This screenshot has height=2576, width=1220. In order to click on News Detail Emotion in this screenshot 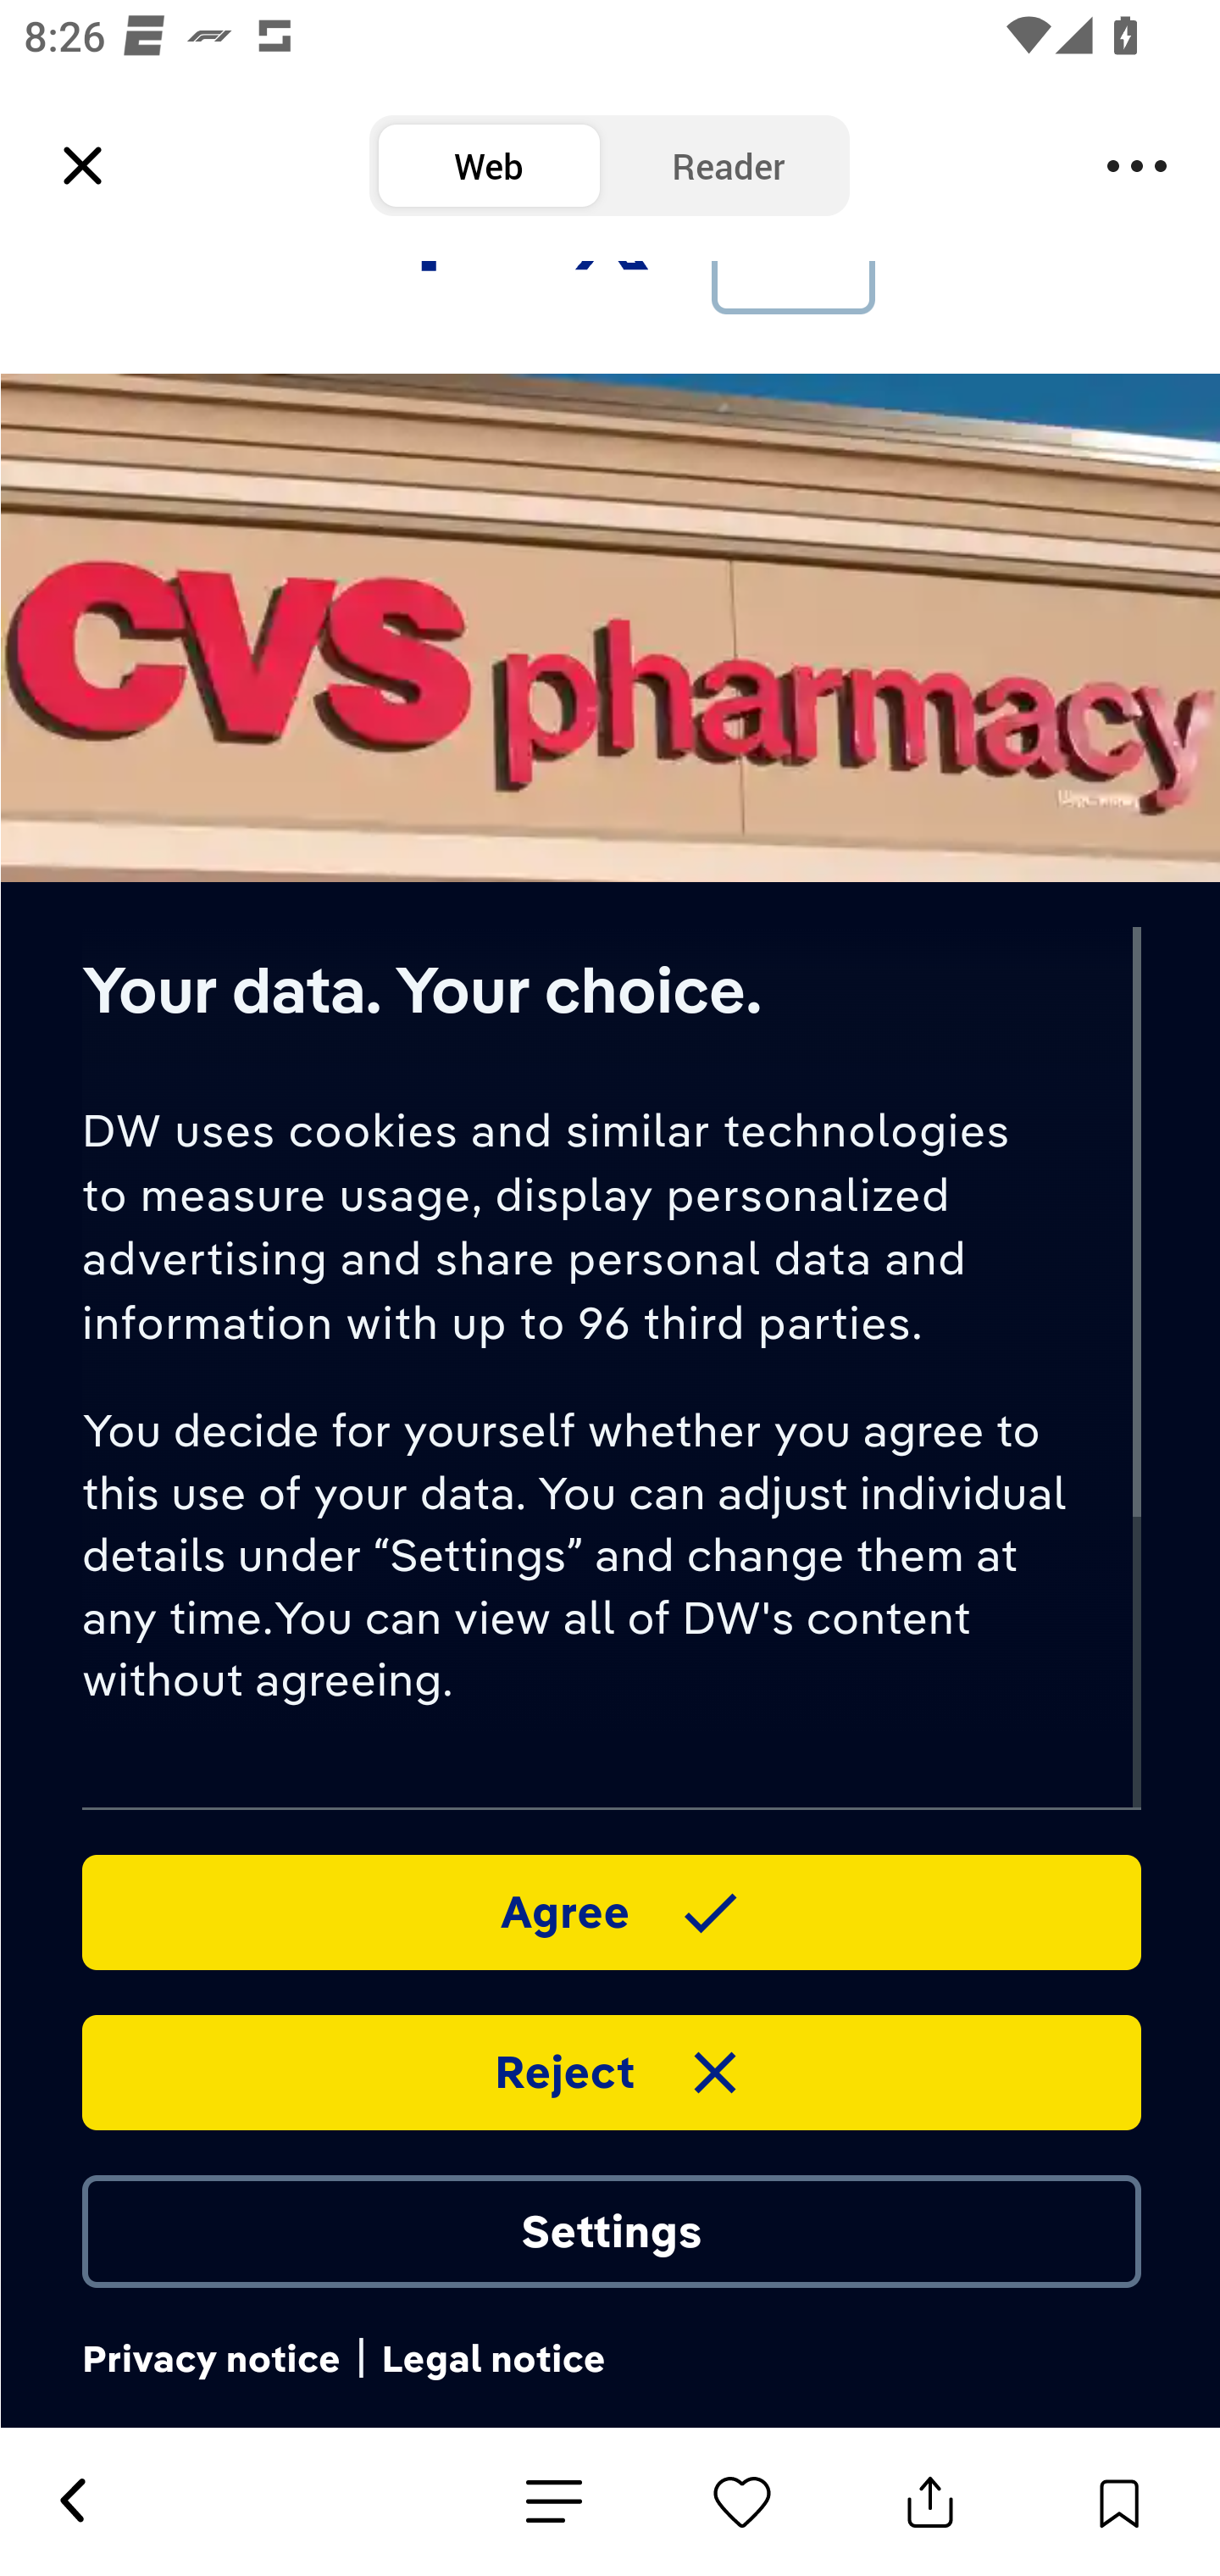, I will do `click(554, 2501)`.